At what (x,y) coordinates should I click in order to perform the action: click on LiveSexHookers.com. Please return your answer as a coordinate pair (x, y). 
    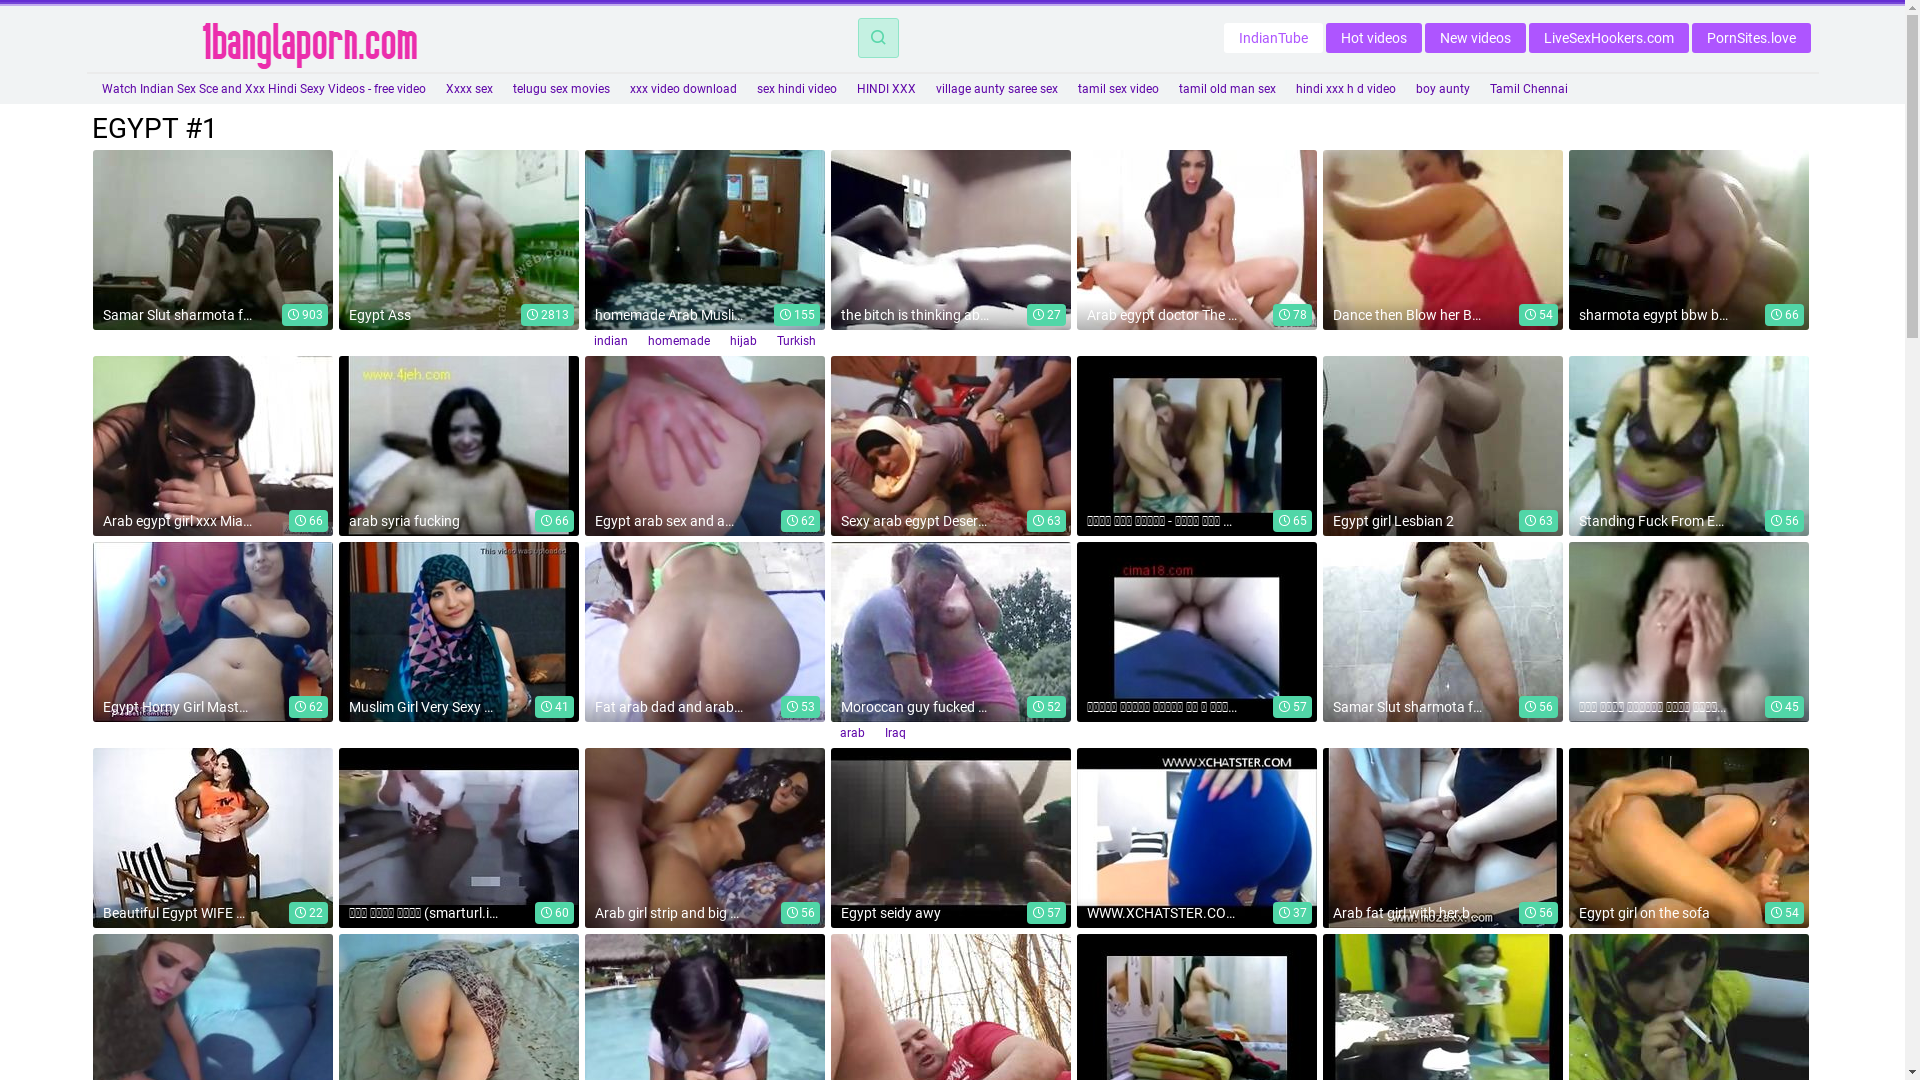
    Looking at the image, I should click on (1608, 37).